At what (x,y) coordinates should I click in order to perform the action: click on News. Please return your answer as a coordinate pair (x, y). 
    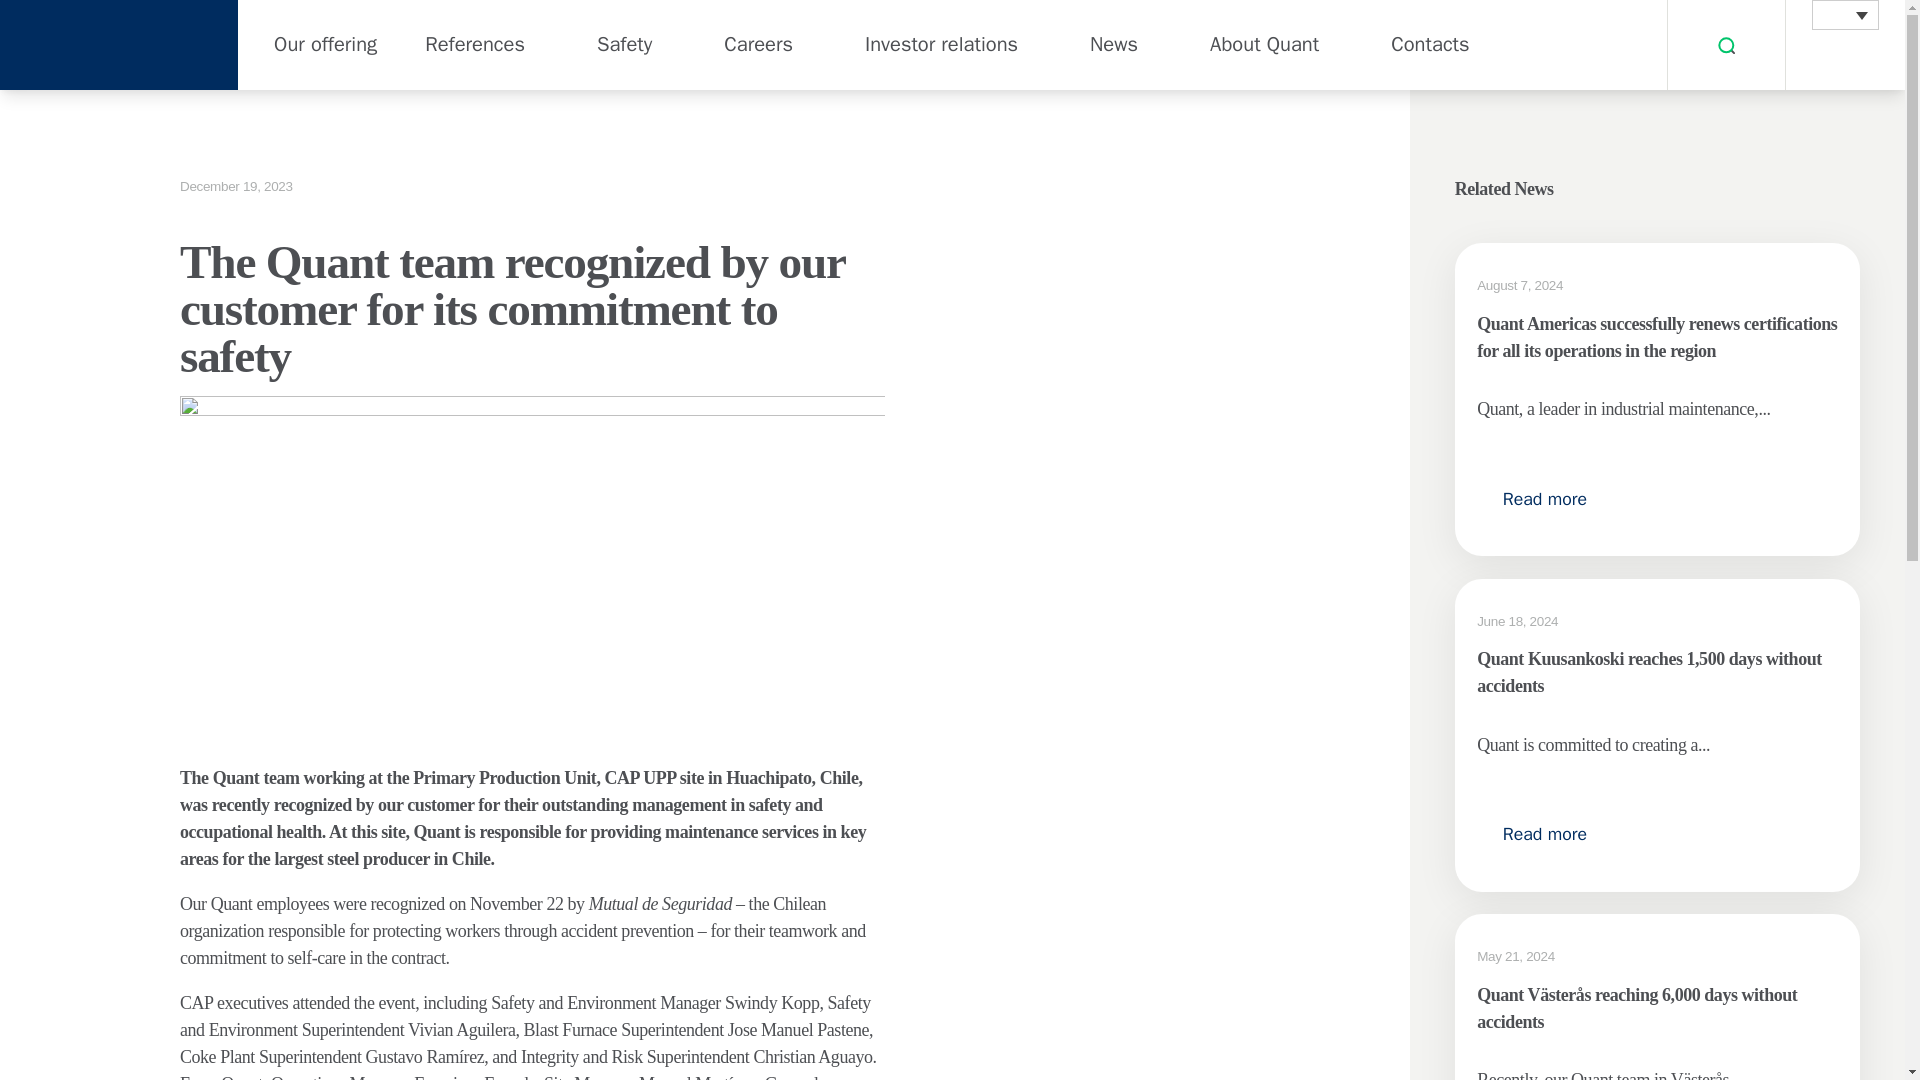
    Looking at the image, I should click on (1114, 44).